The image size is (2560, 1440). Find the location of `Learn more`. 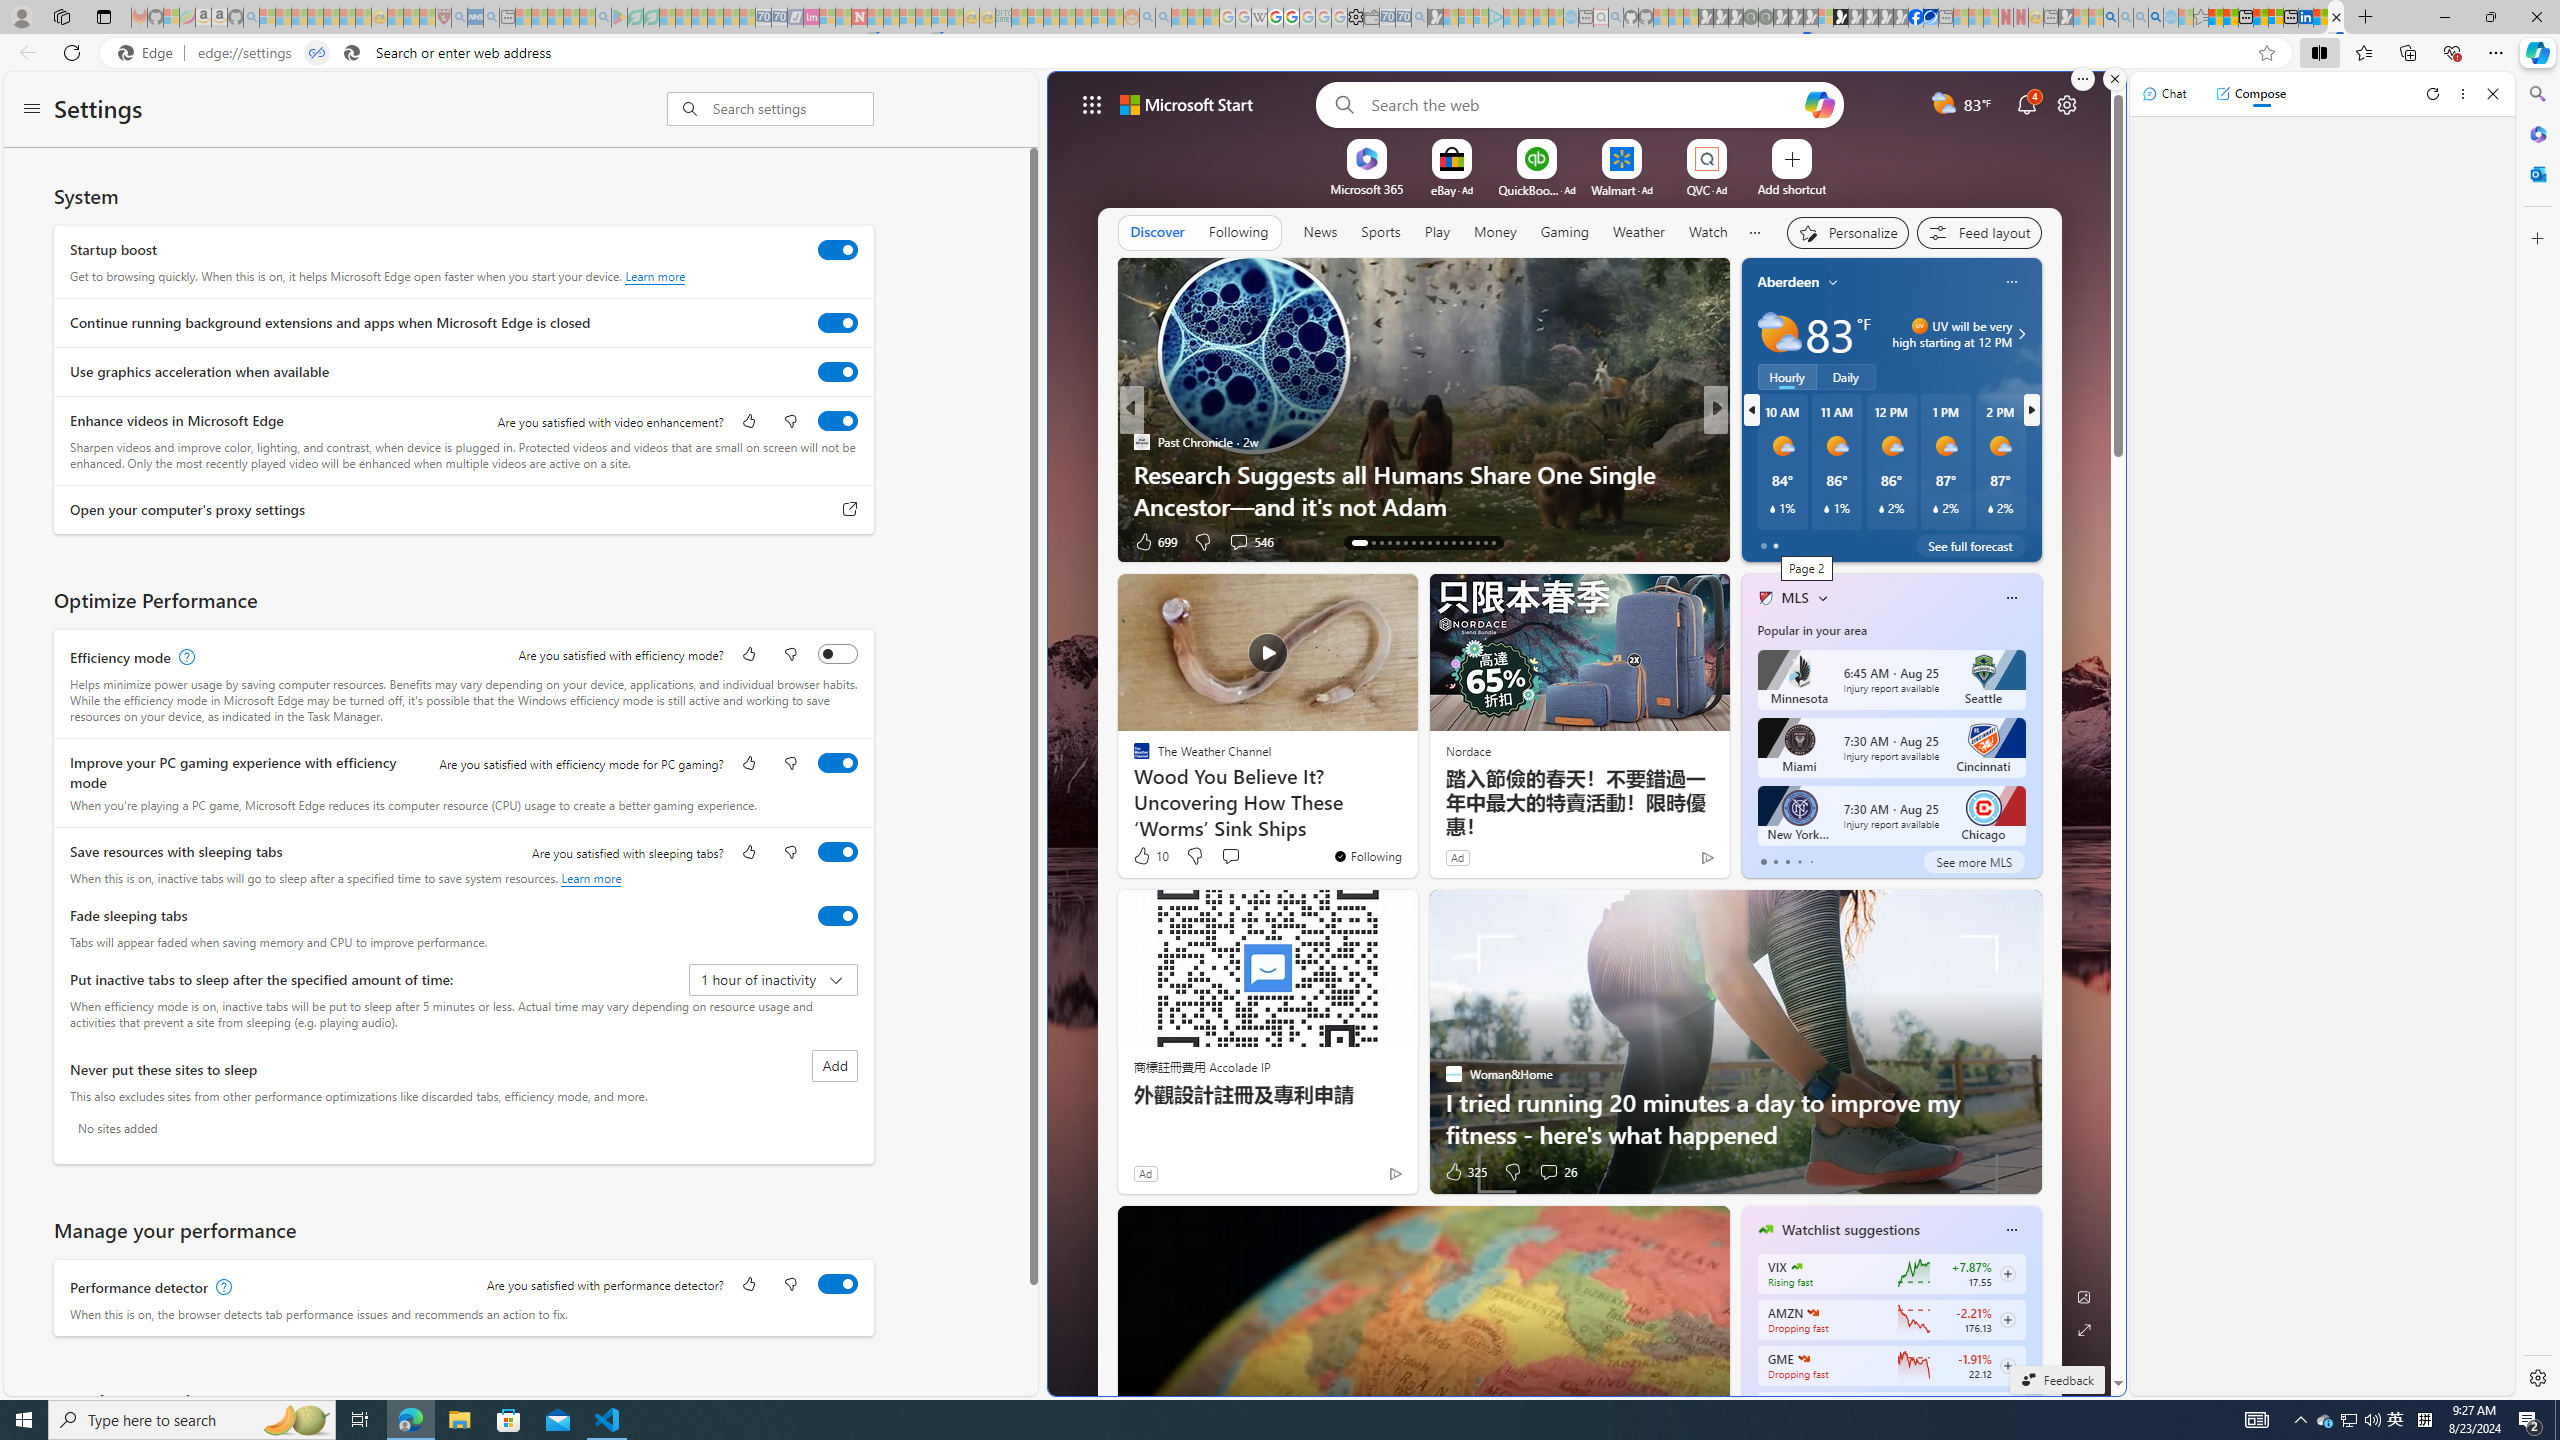

Learn more is located at coordinates (591, 878).